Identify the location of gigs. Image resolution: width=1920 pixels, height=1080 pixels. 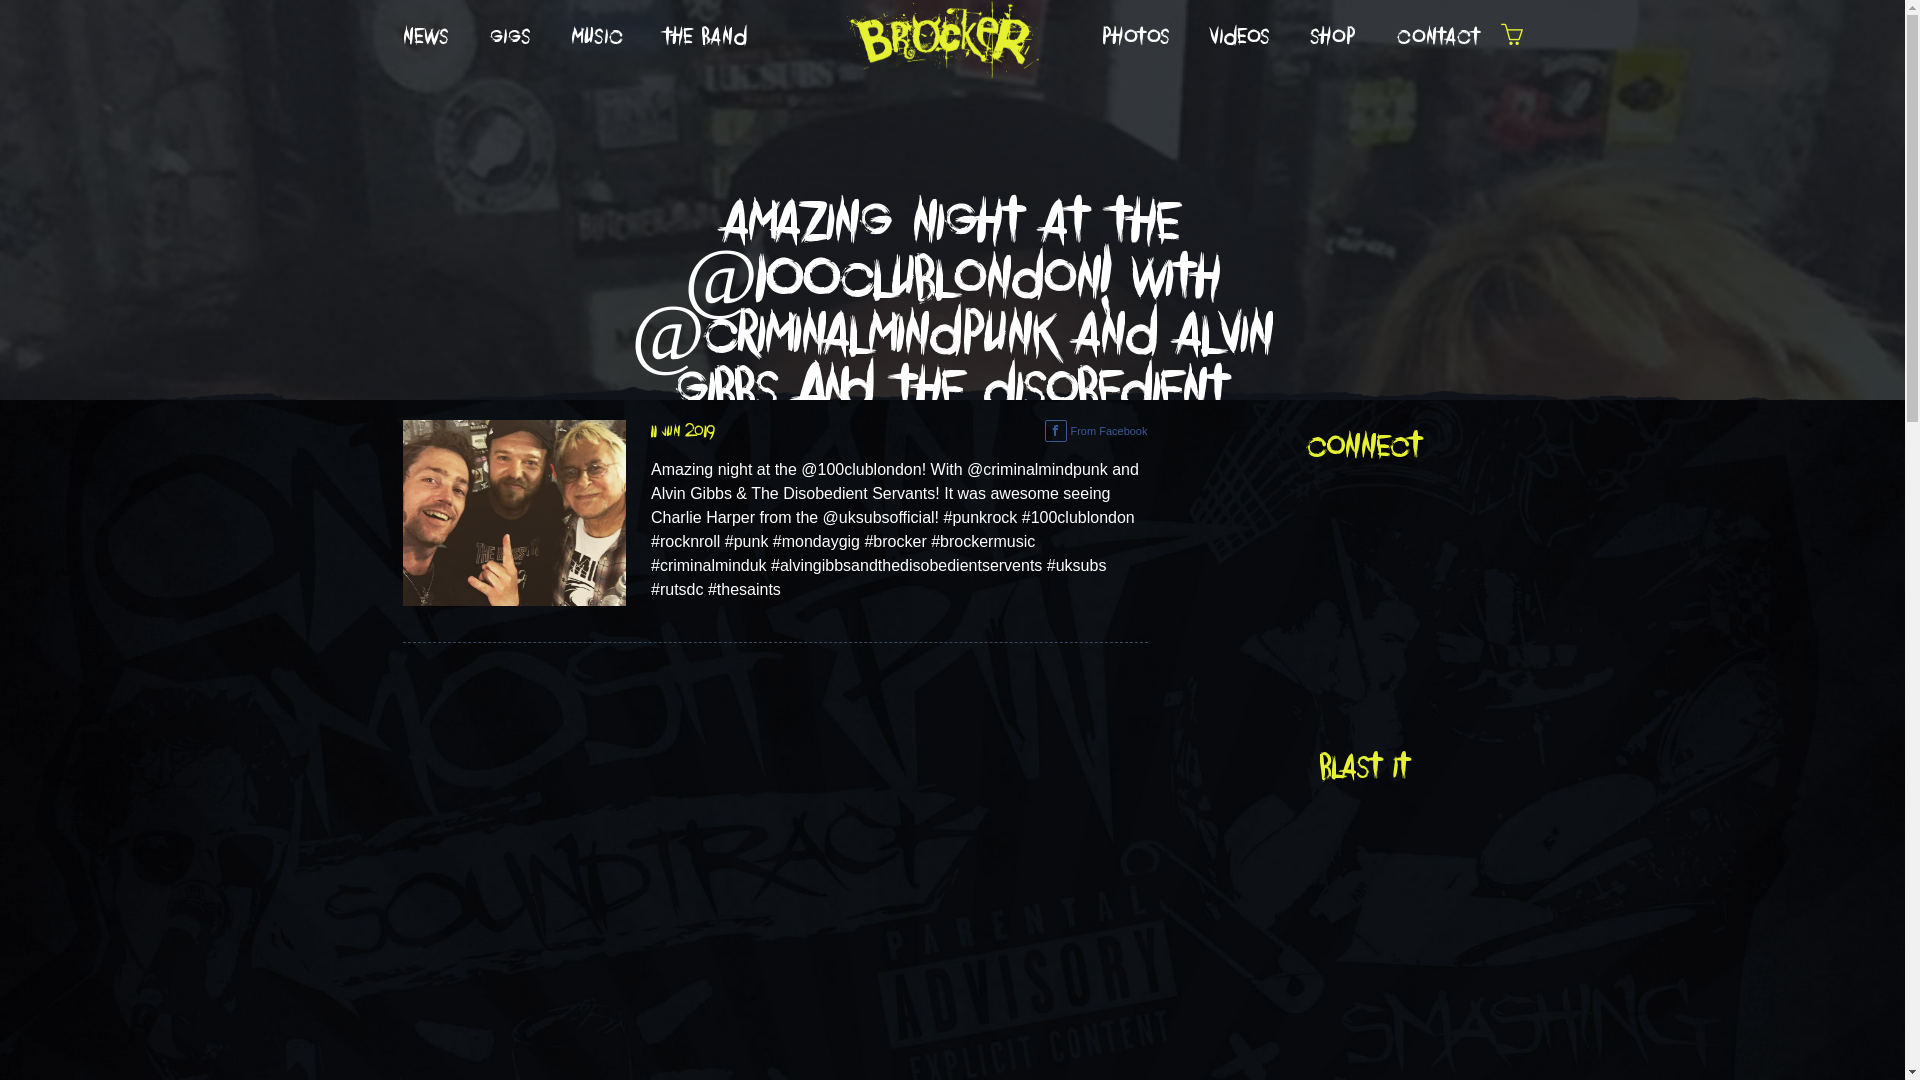
(511, 38).